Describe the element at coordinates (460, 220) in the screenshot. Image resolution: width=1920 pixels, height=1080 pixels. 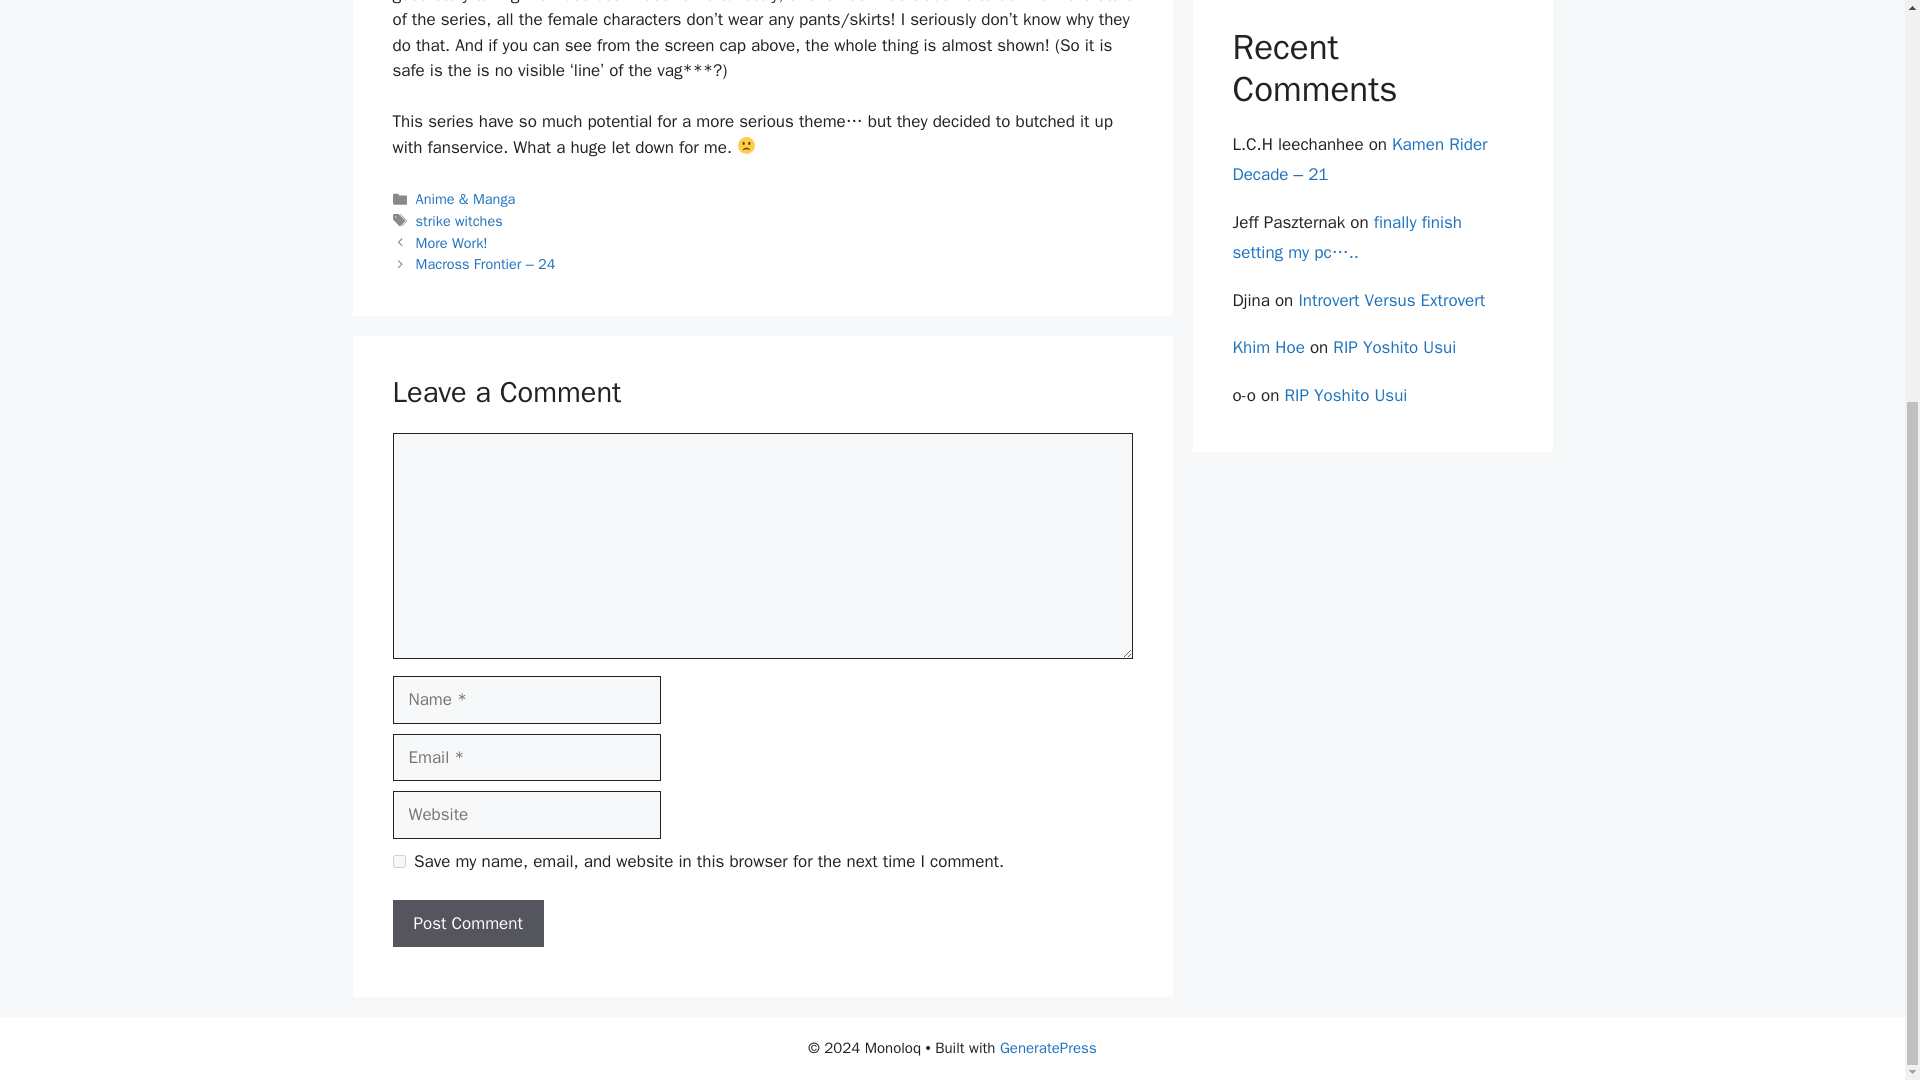
I see `strike witches` at that location.